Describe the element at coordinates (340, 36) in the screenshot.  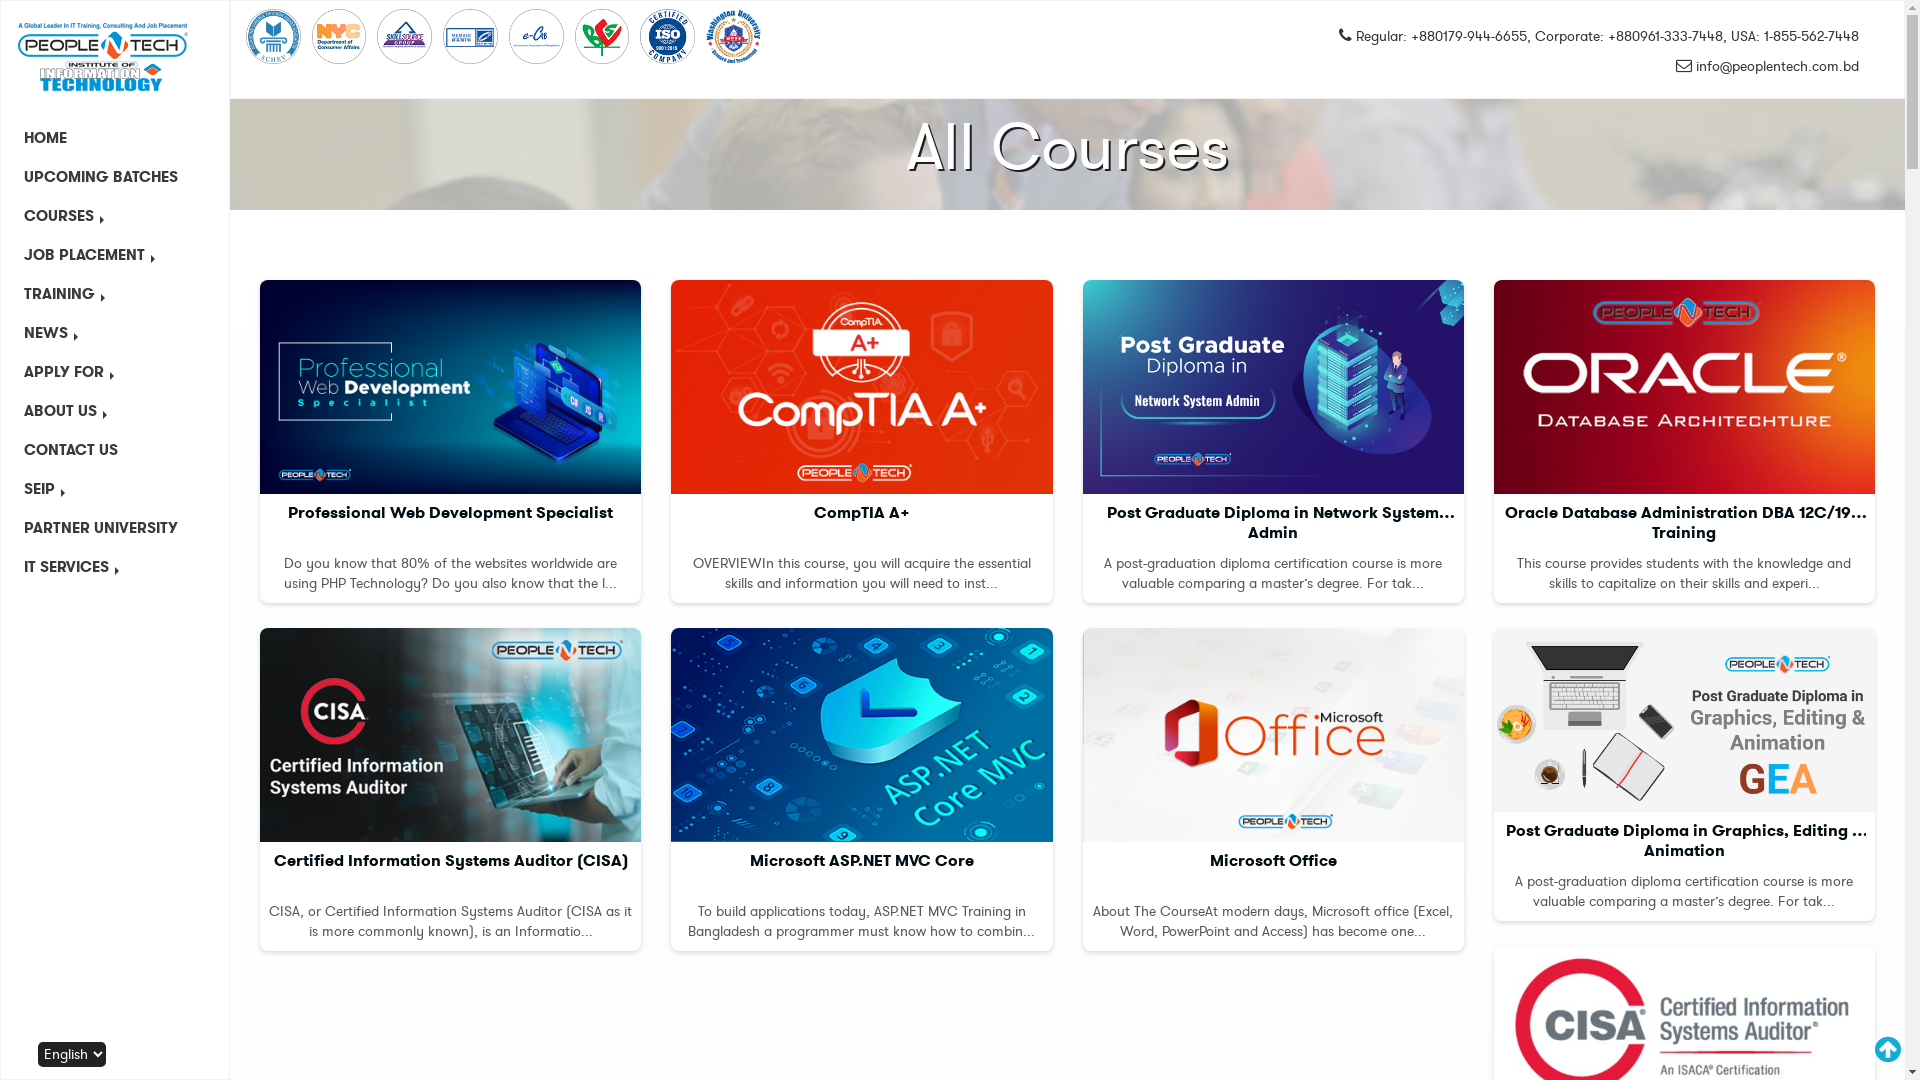
I see `PeopleNTech Certification` at that location.